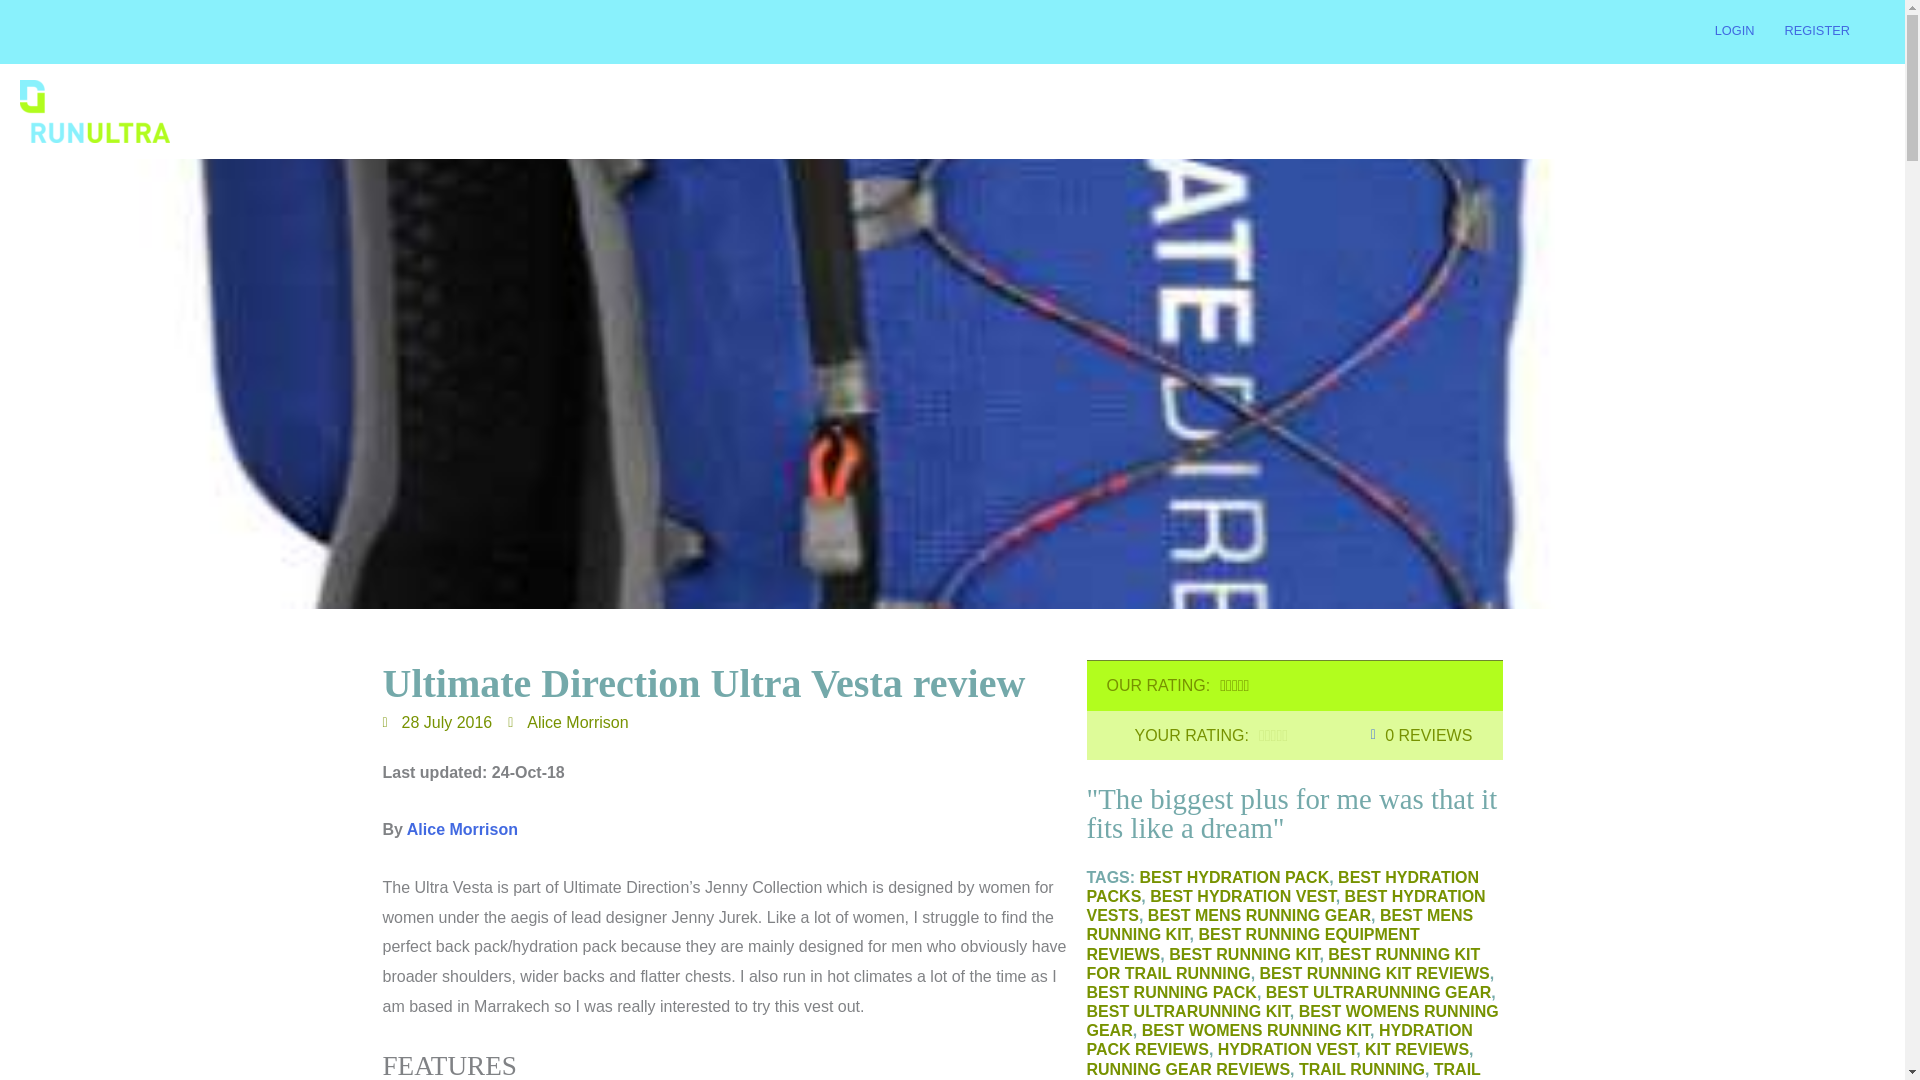 The height and width of the screenshot is (1080, 1920). I want to click on BEST HYDRATION PACK, so click(1235, 877).